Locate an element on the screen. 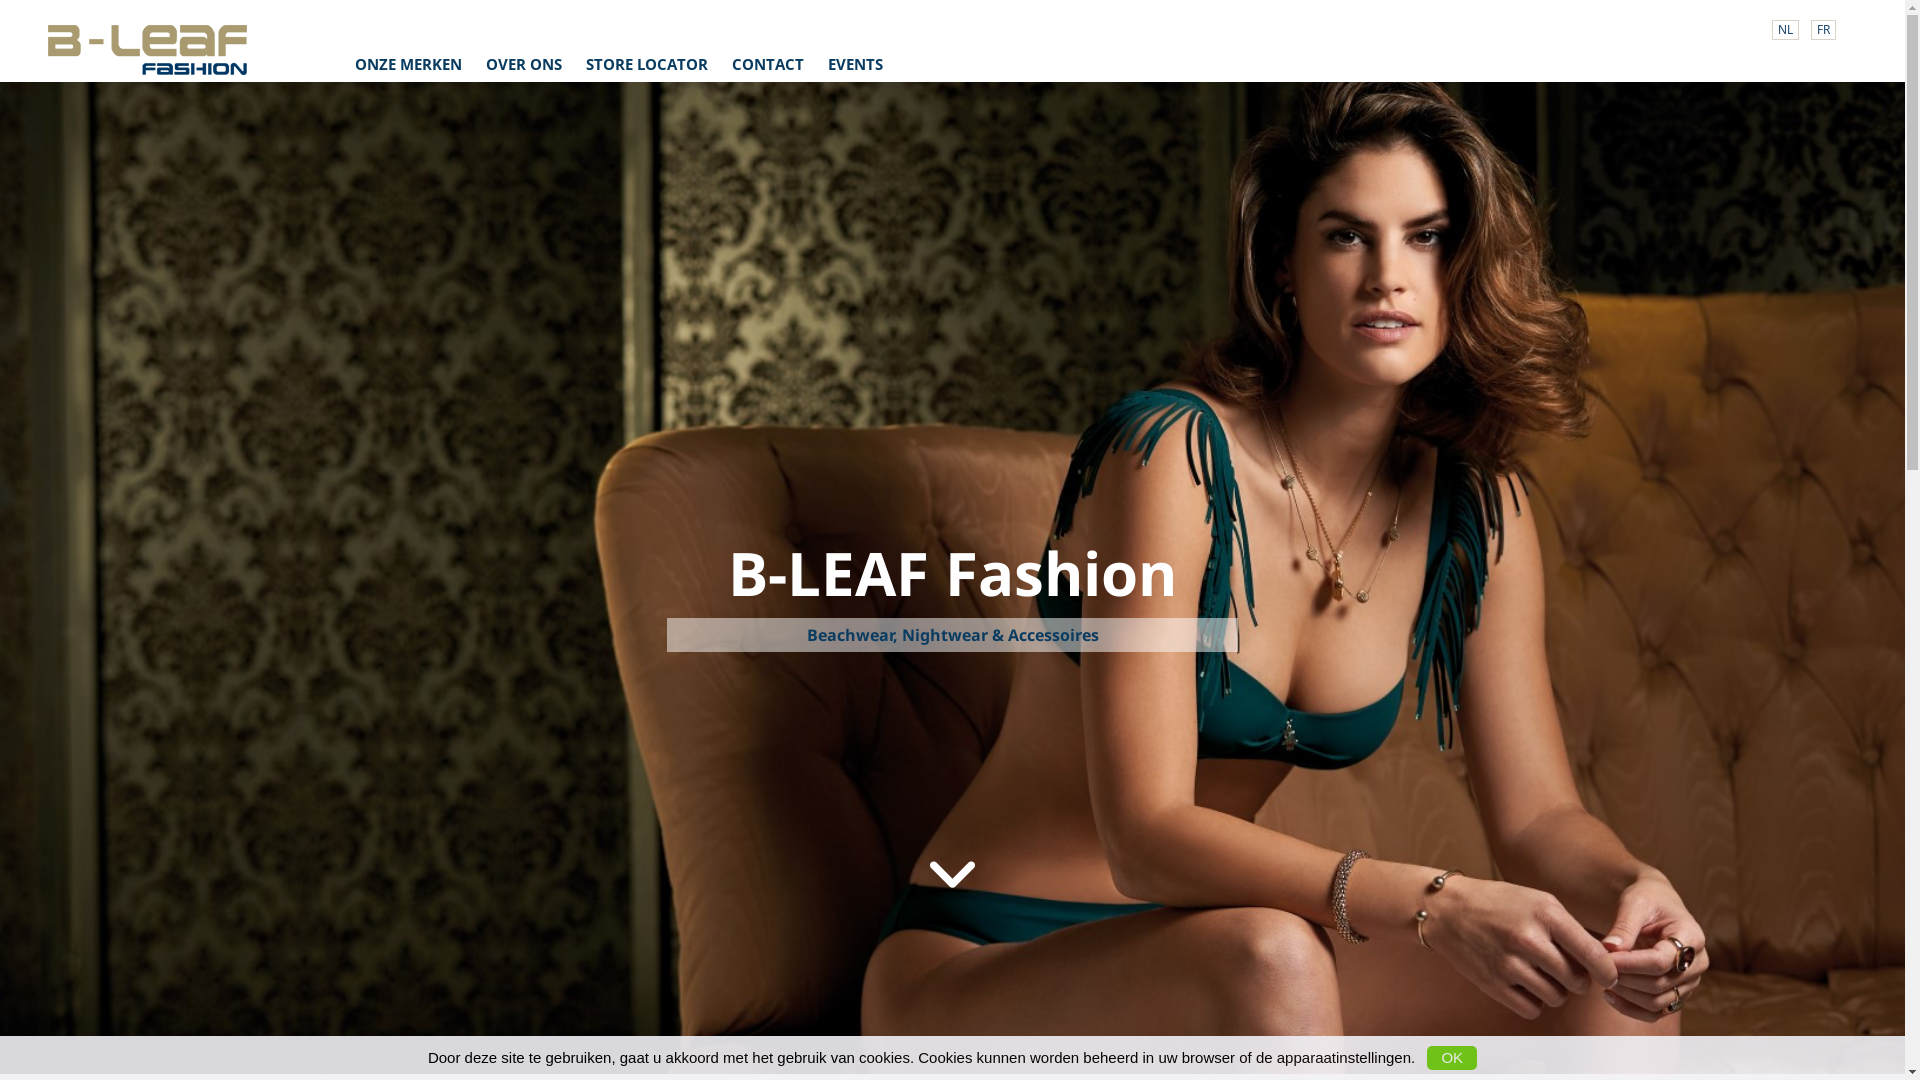  CONTACT is located at coordinates (768, 64).